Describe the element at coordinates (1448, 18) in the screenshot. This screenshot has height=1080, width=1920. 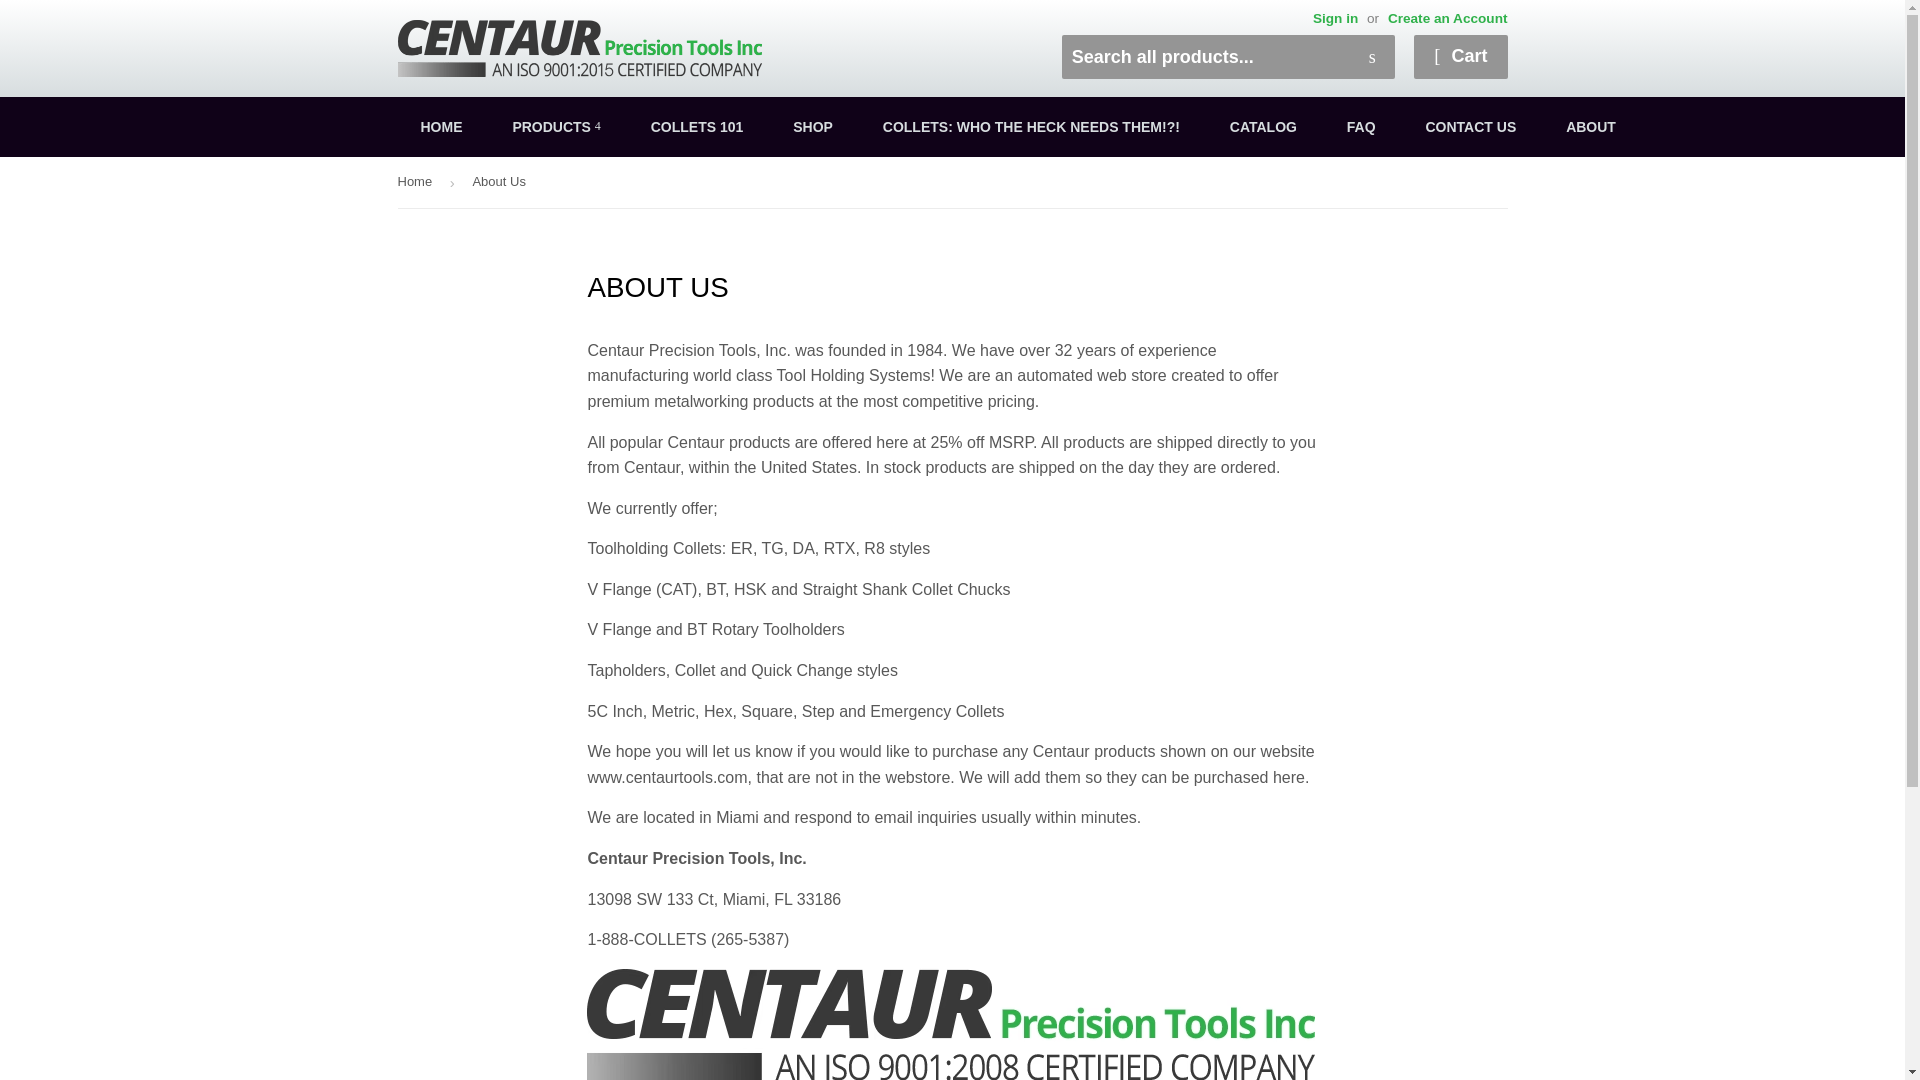
I see `Create an Account` at that location.